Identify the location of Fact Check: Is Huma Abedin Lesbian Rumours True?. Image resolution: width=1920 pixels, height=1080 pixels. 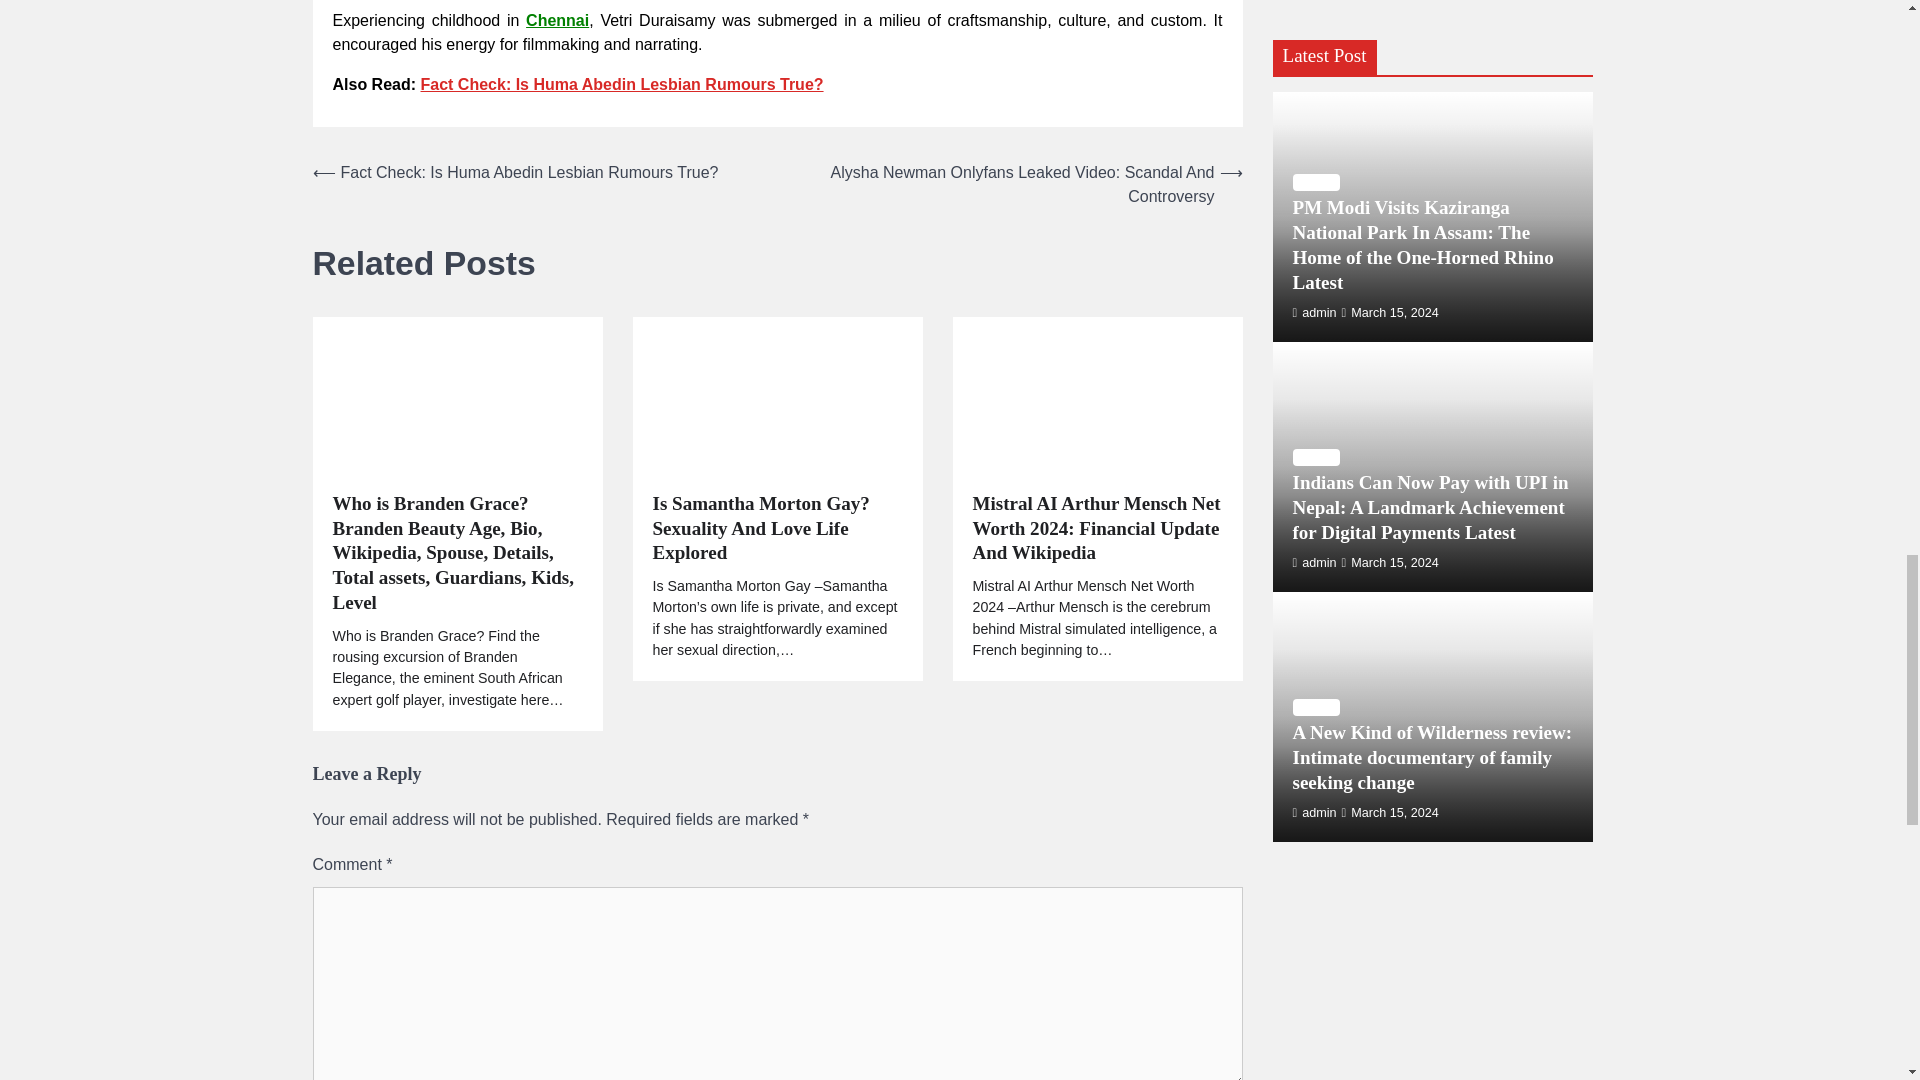
(622, 84).